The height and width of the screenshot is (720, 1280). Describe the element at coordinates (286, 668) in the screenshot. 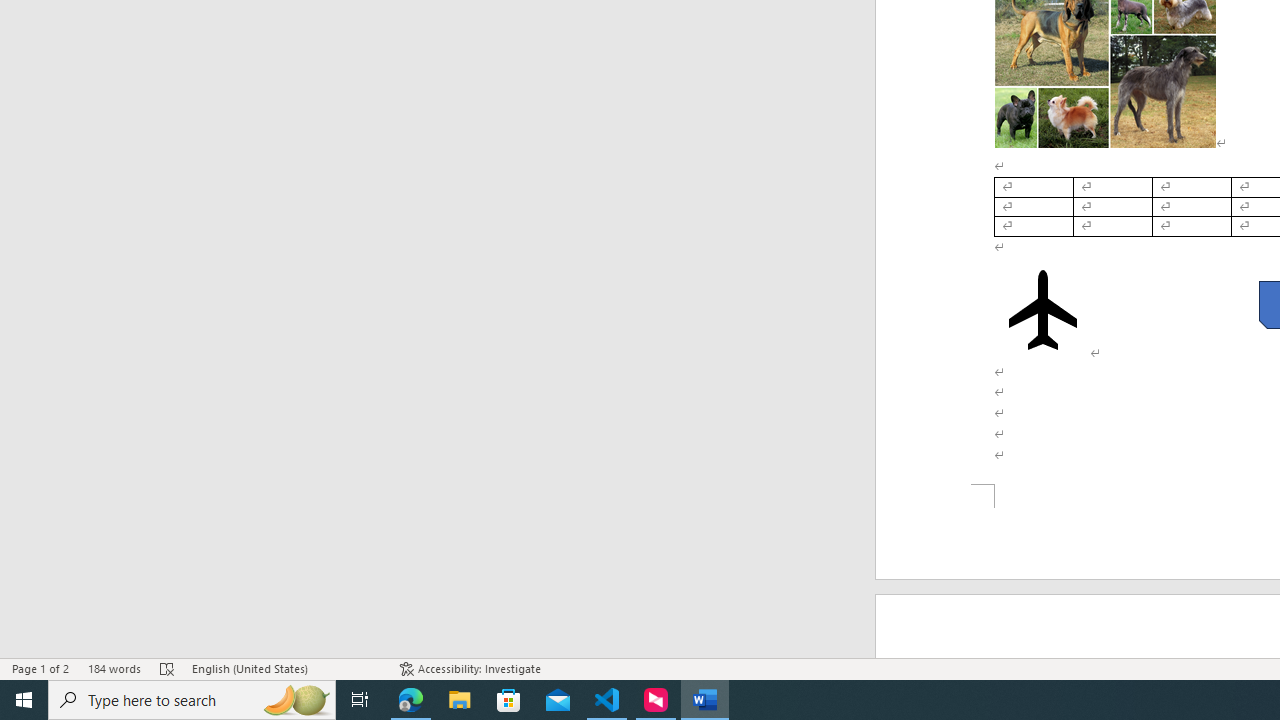

I see `Language English (United States)` at that location.